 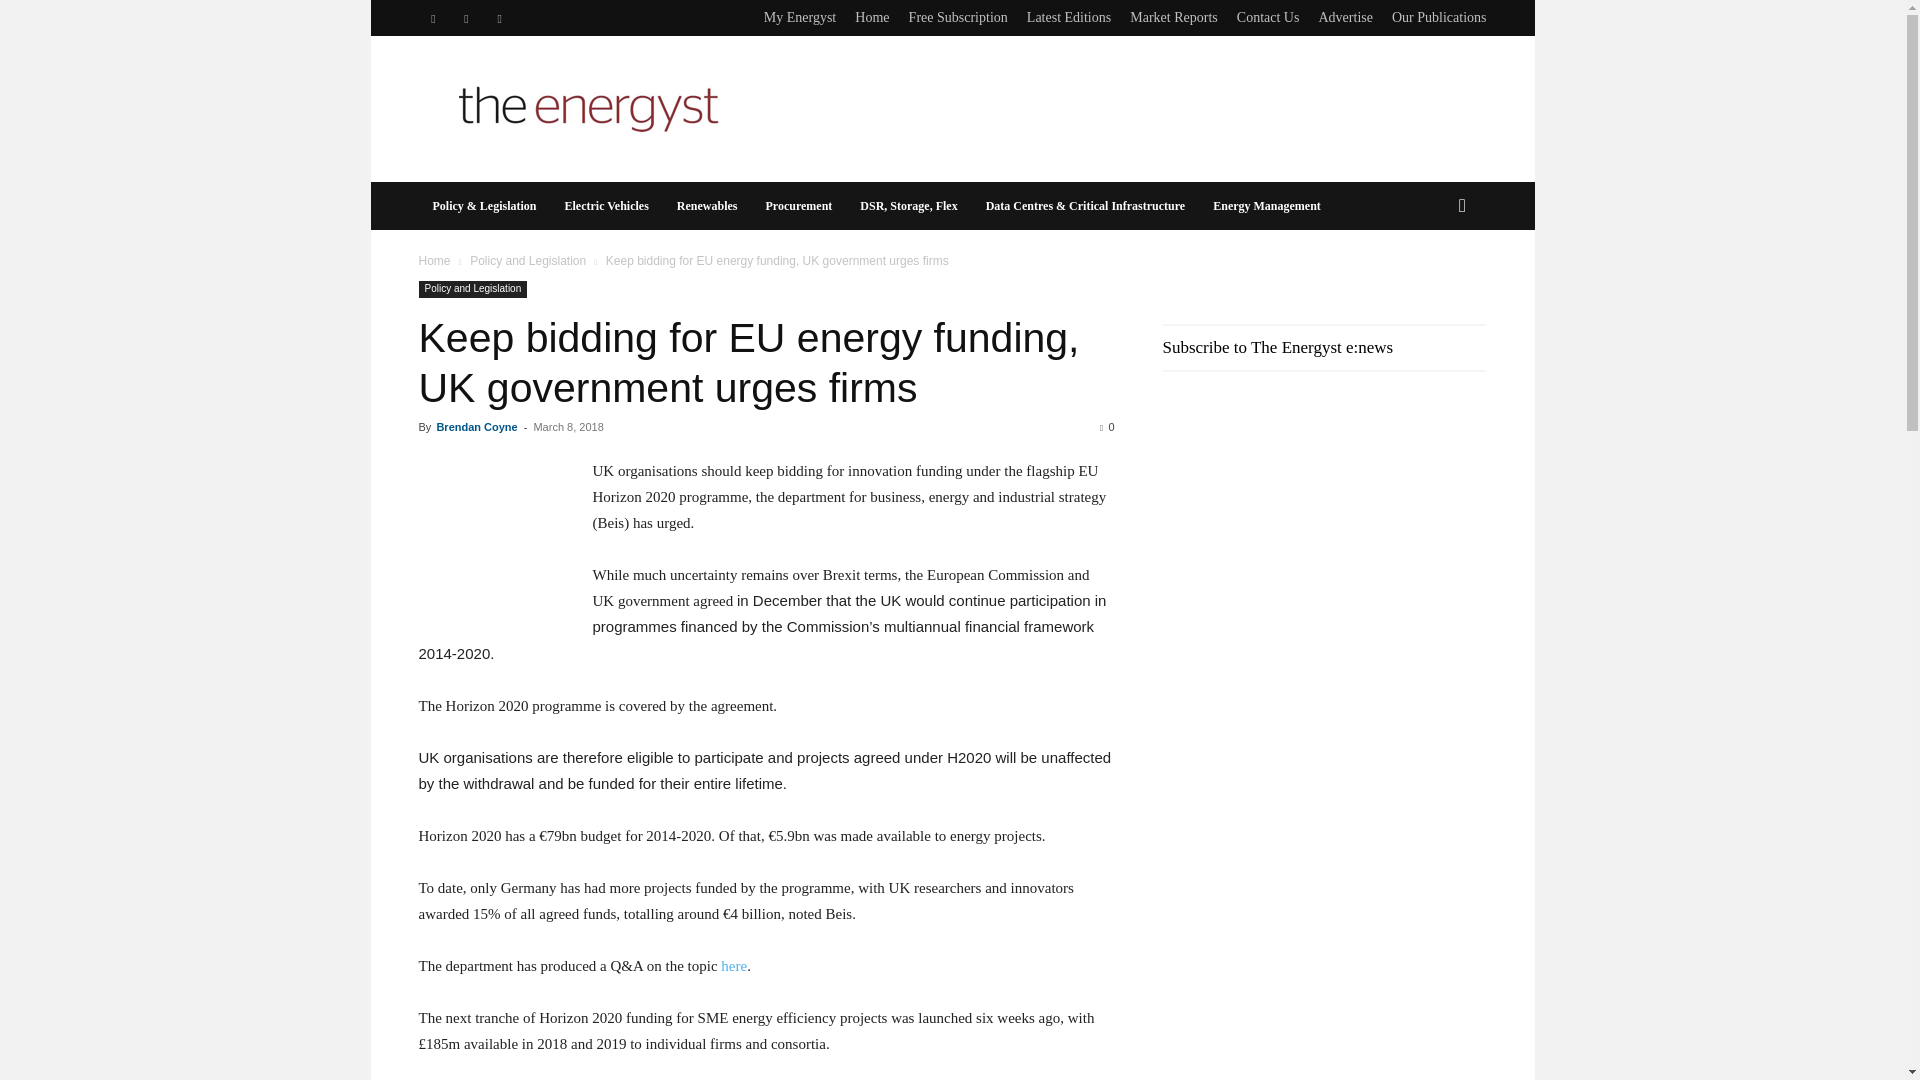 I want to click on Free Subscription, so click(x=958, y=16).